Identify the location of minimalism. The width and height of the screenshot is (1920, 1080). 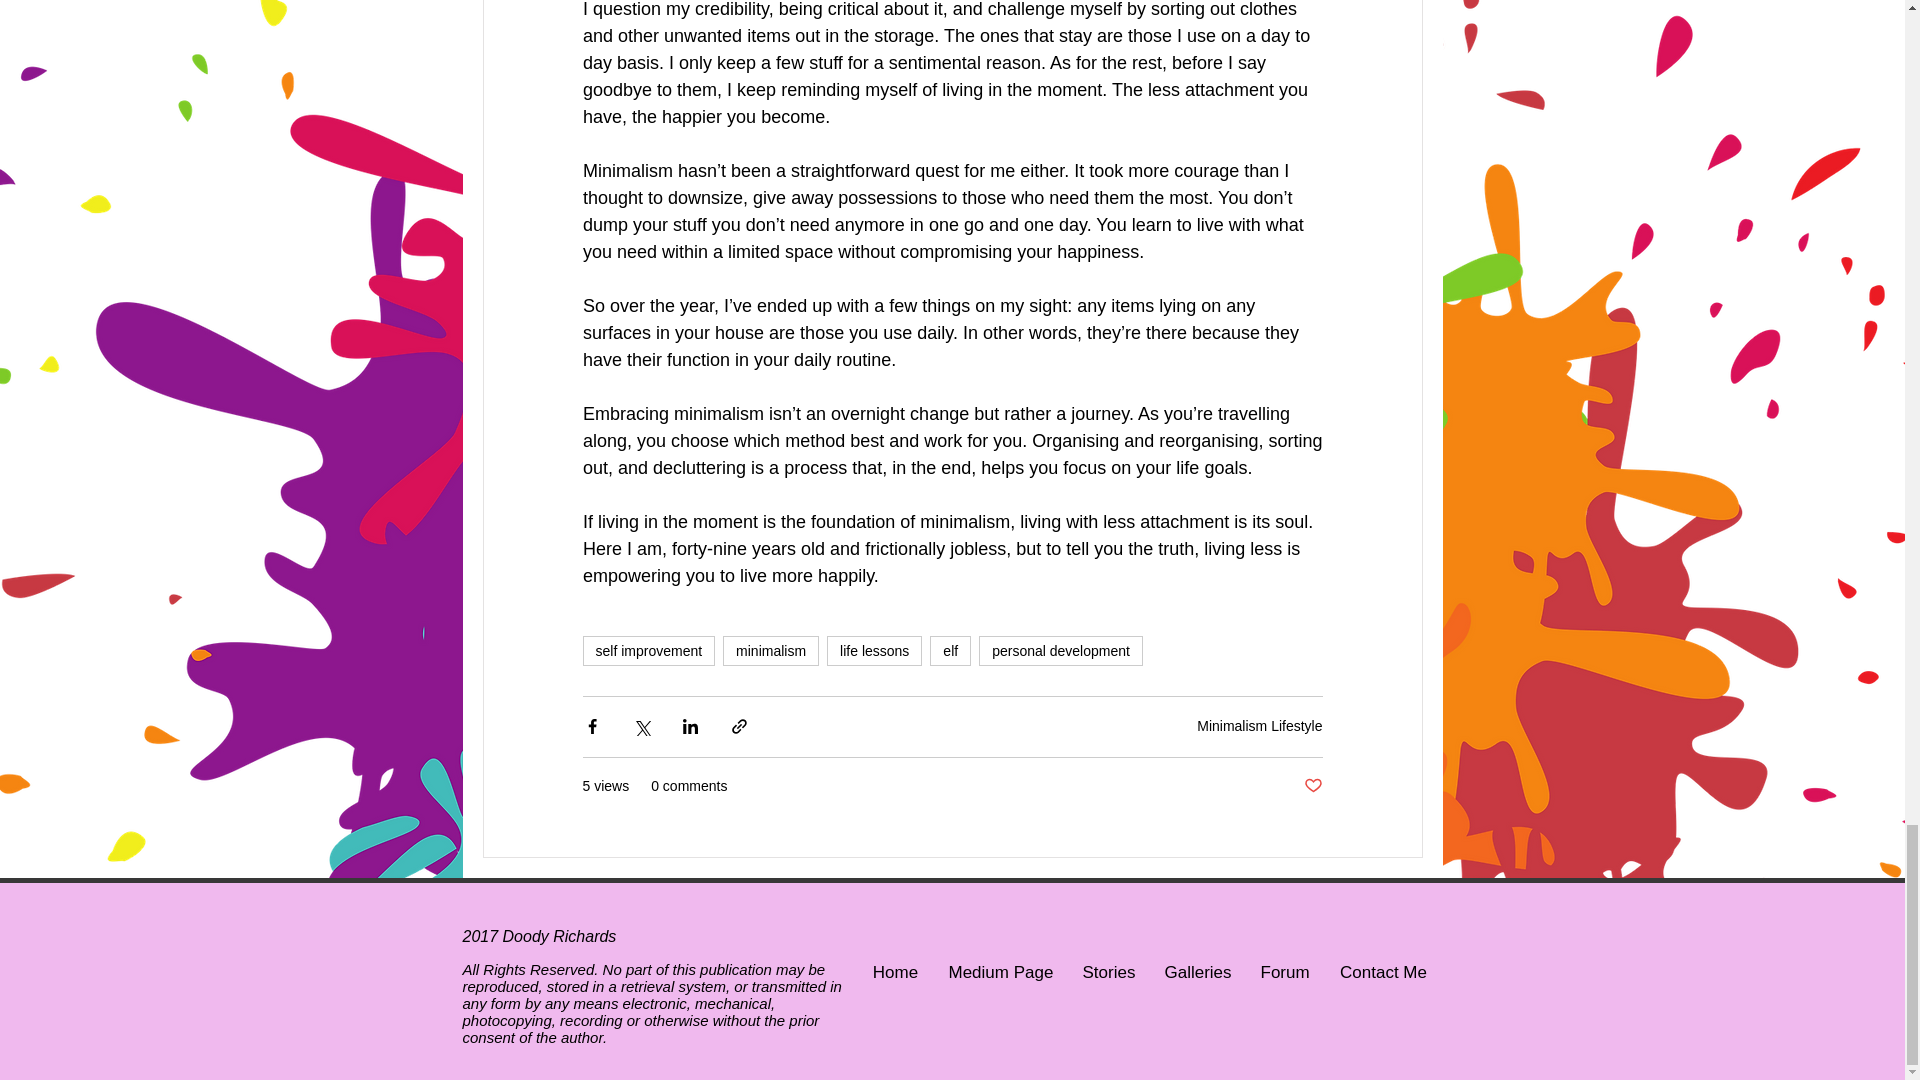
(771, 651).